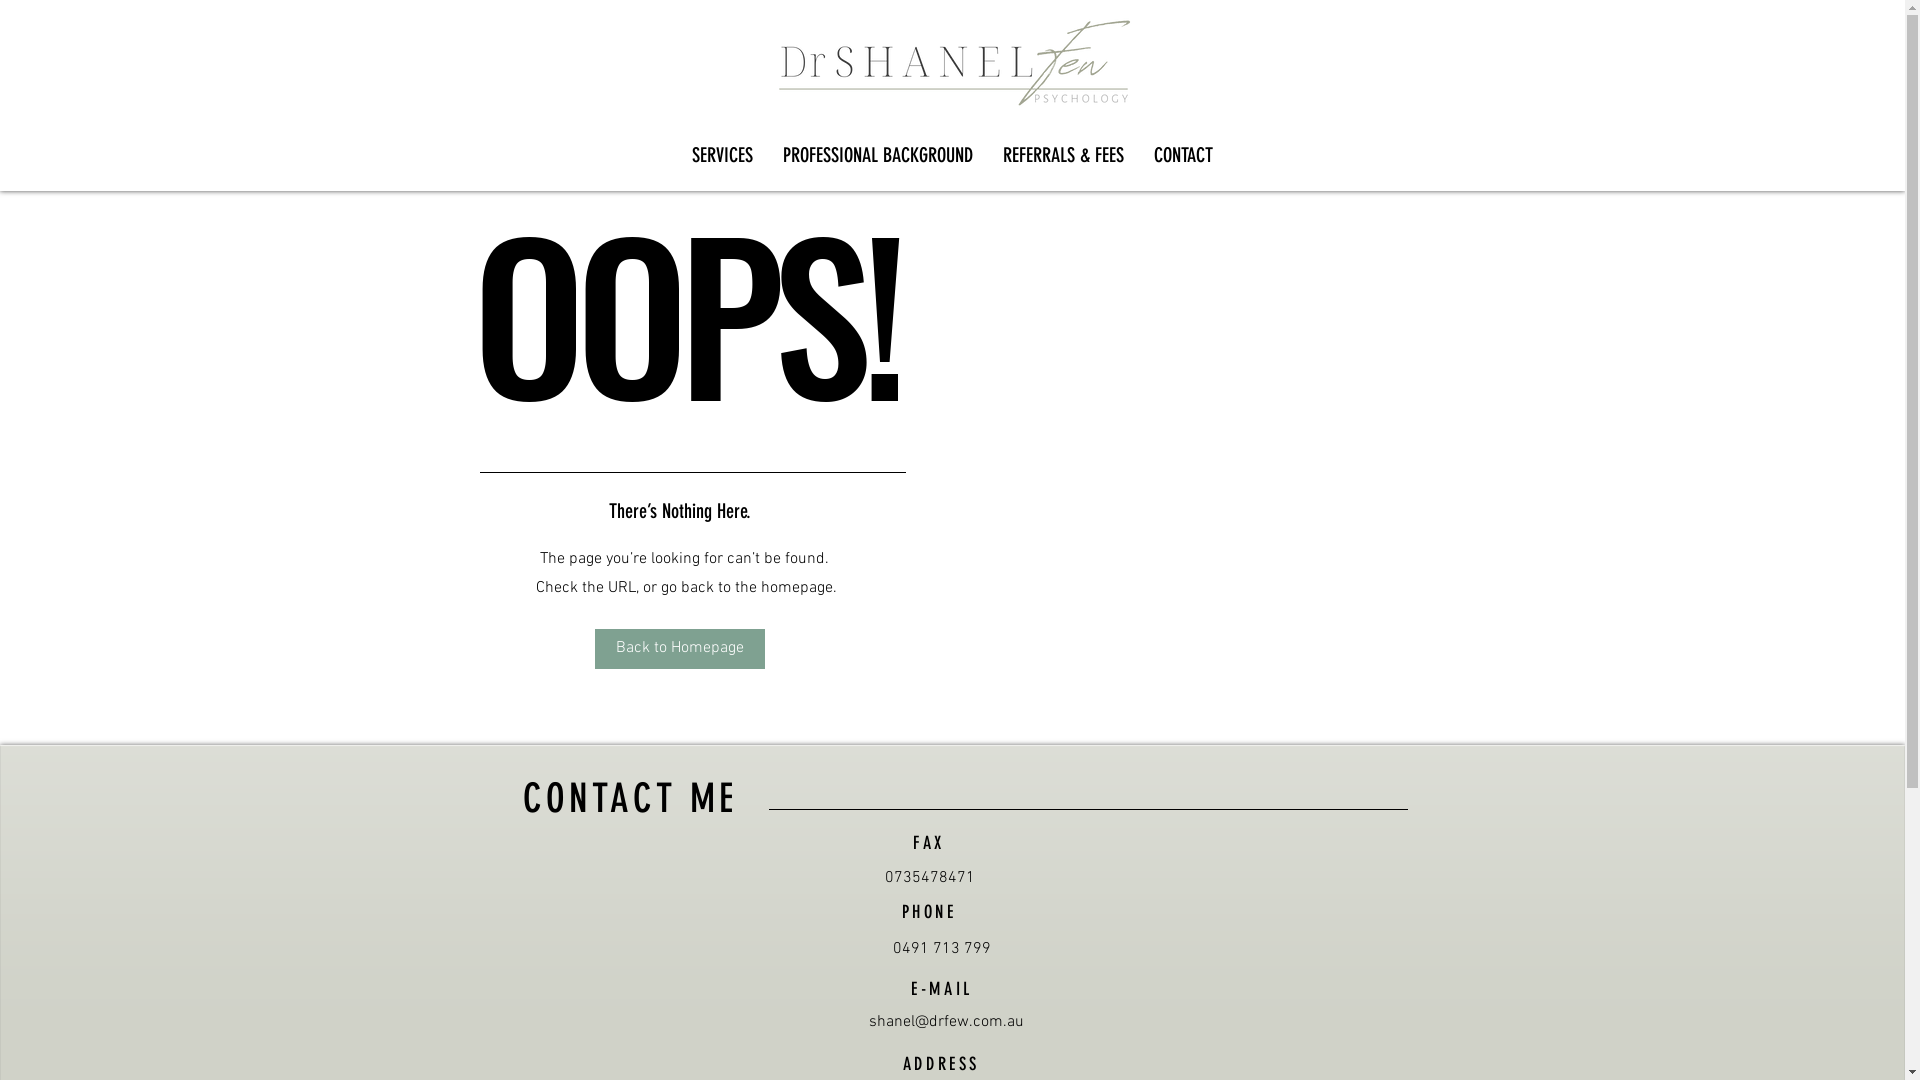  I want to click on Back to Homepage, so click(680, 649).